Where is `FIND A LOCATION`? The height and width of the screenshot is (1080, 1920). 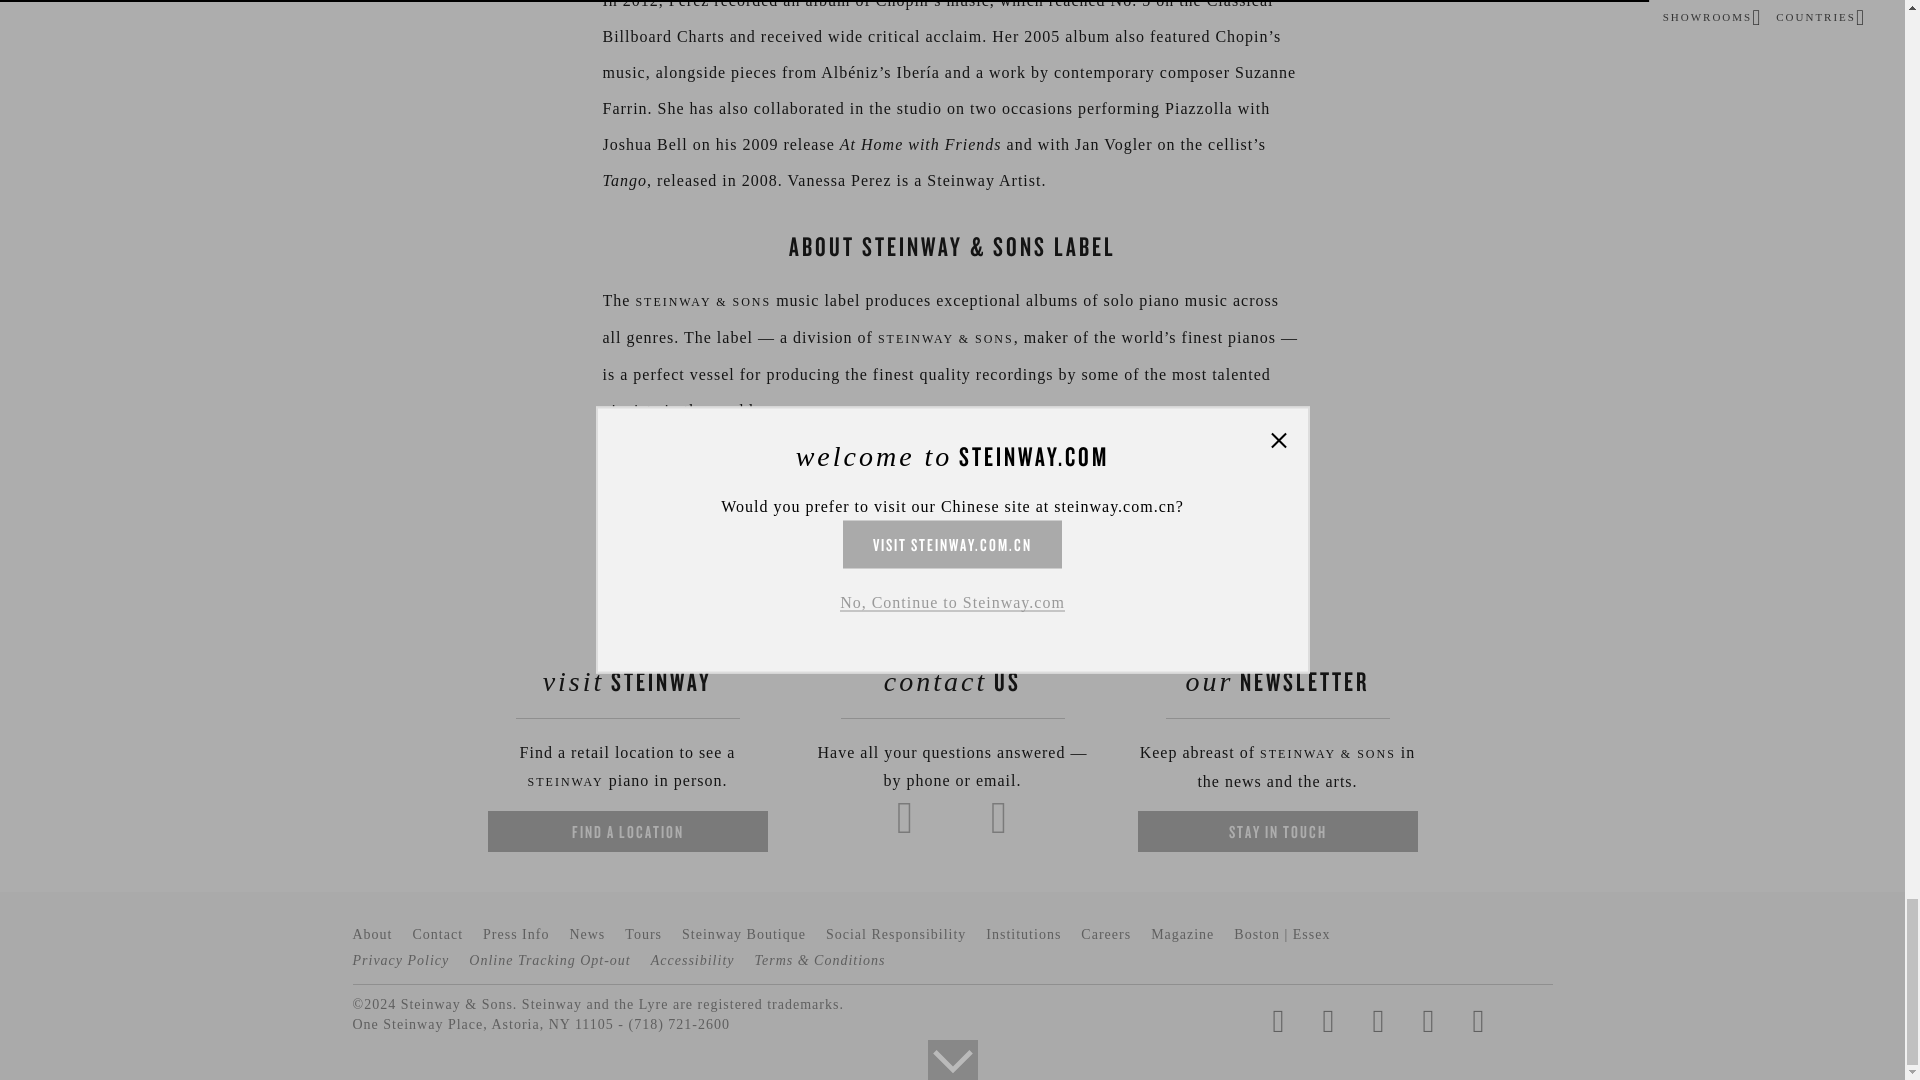 FIND A LOCATION is located at coordinates (628, 832).